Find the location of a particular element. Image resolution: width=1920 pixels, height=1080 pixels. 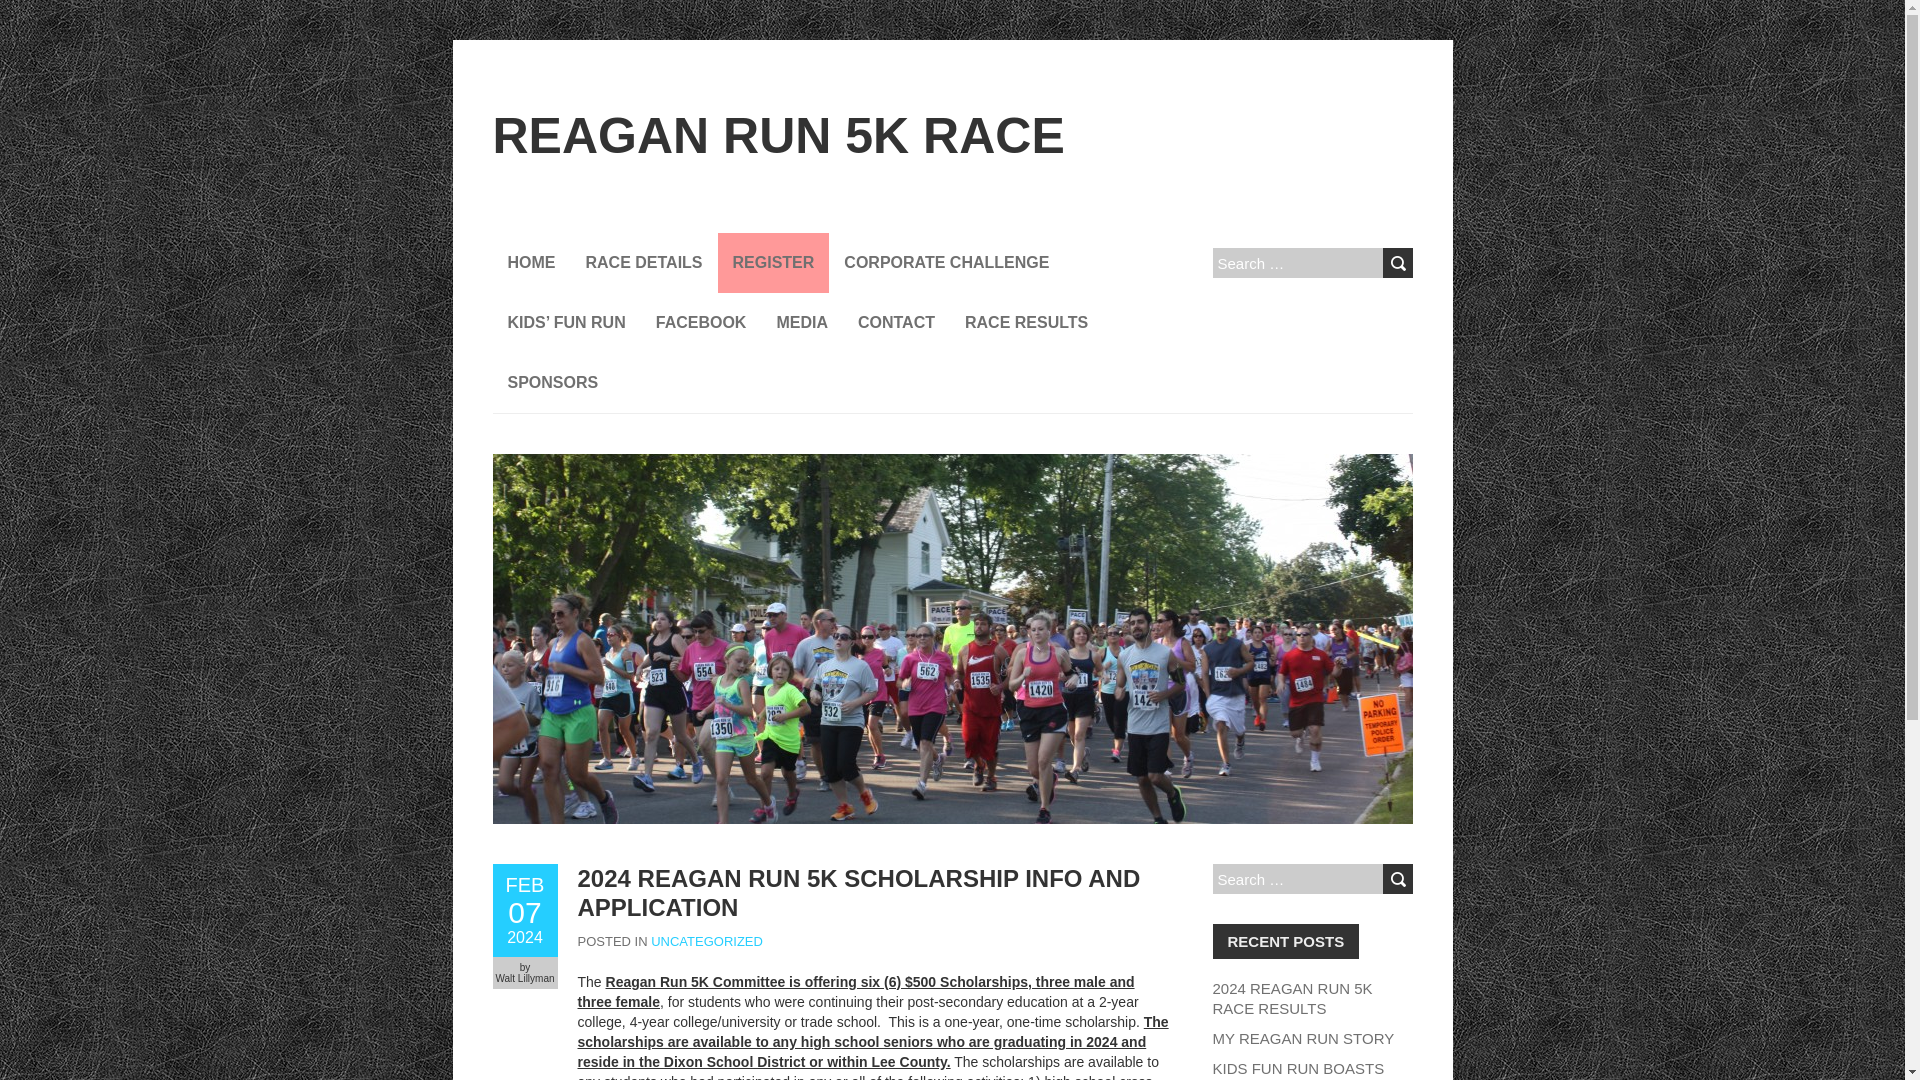

REAGAN RUN 5K RACE is located at coordinates (777, 136).